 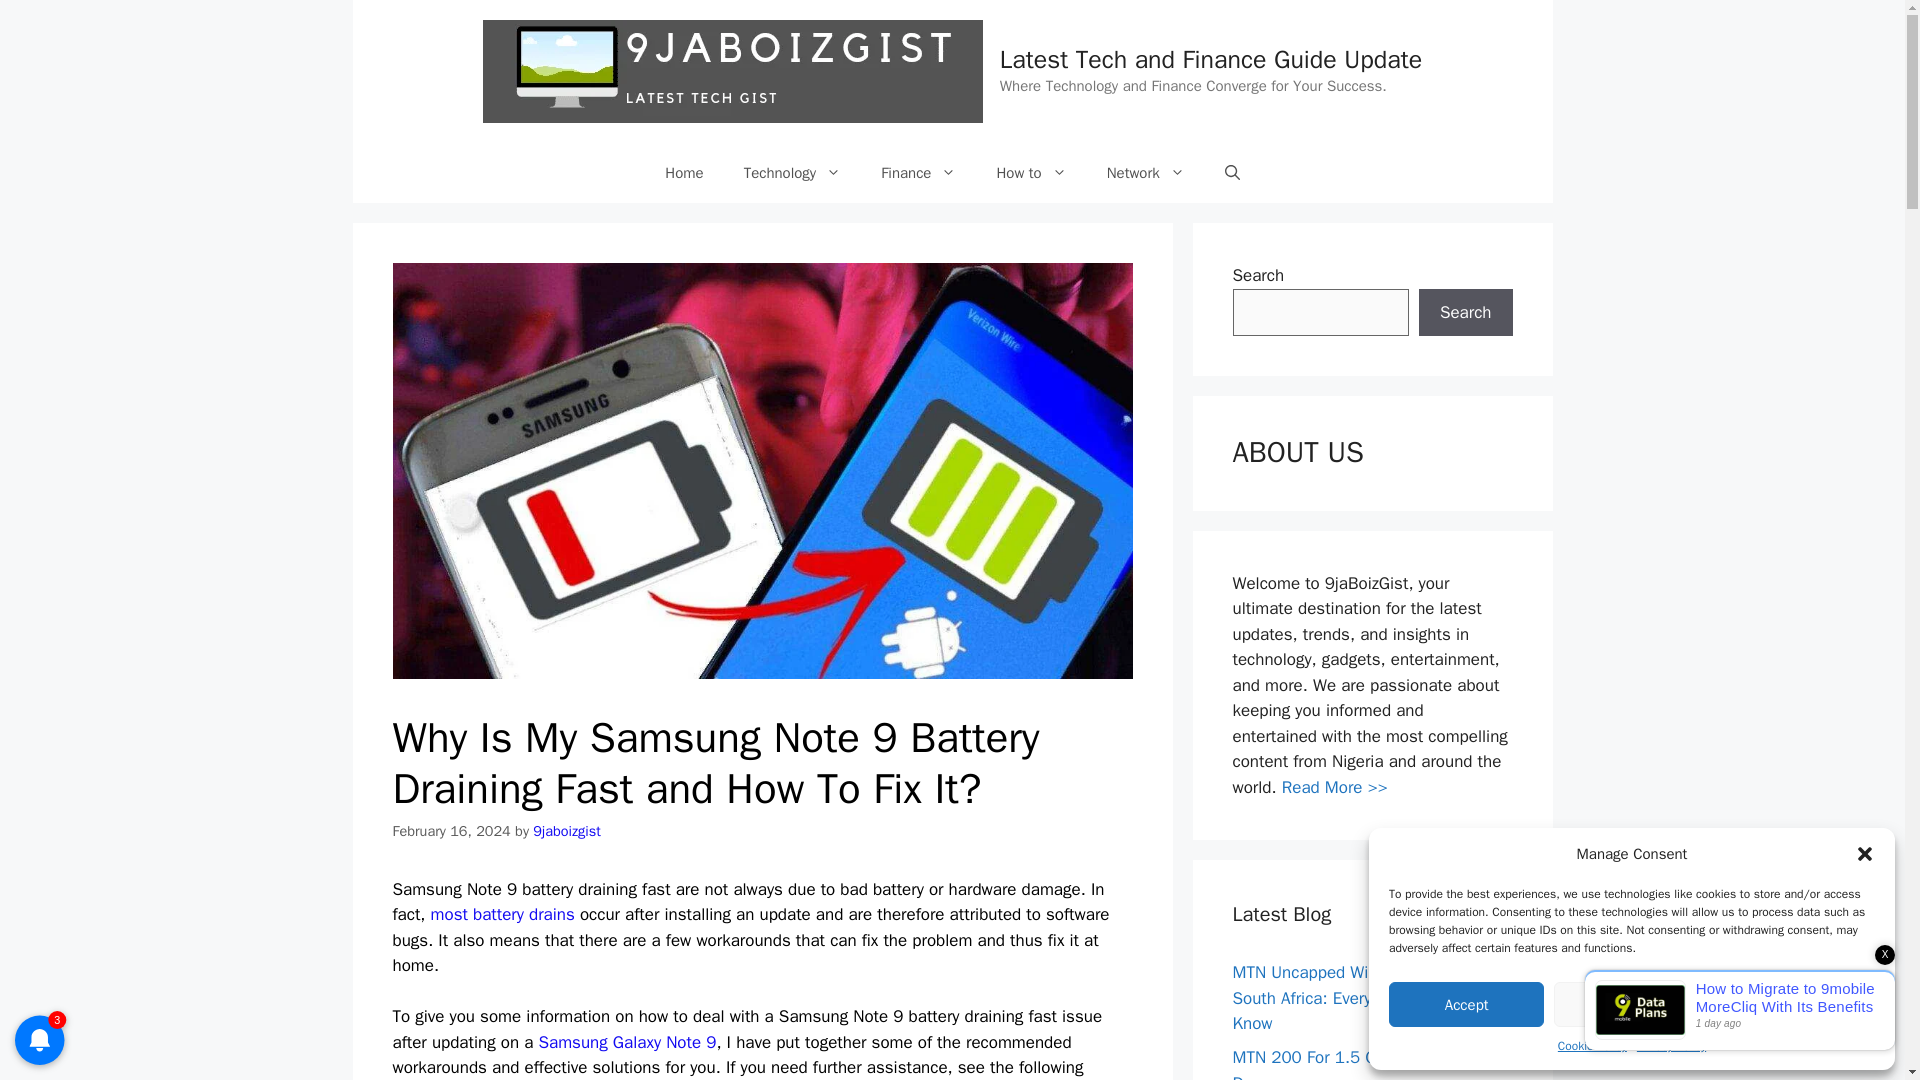 What do you see at coordinates (1592, 1046) in the screenshot?
I see `Cookie Policy` at bounding box center [1592, 1046].